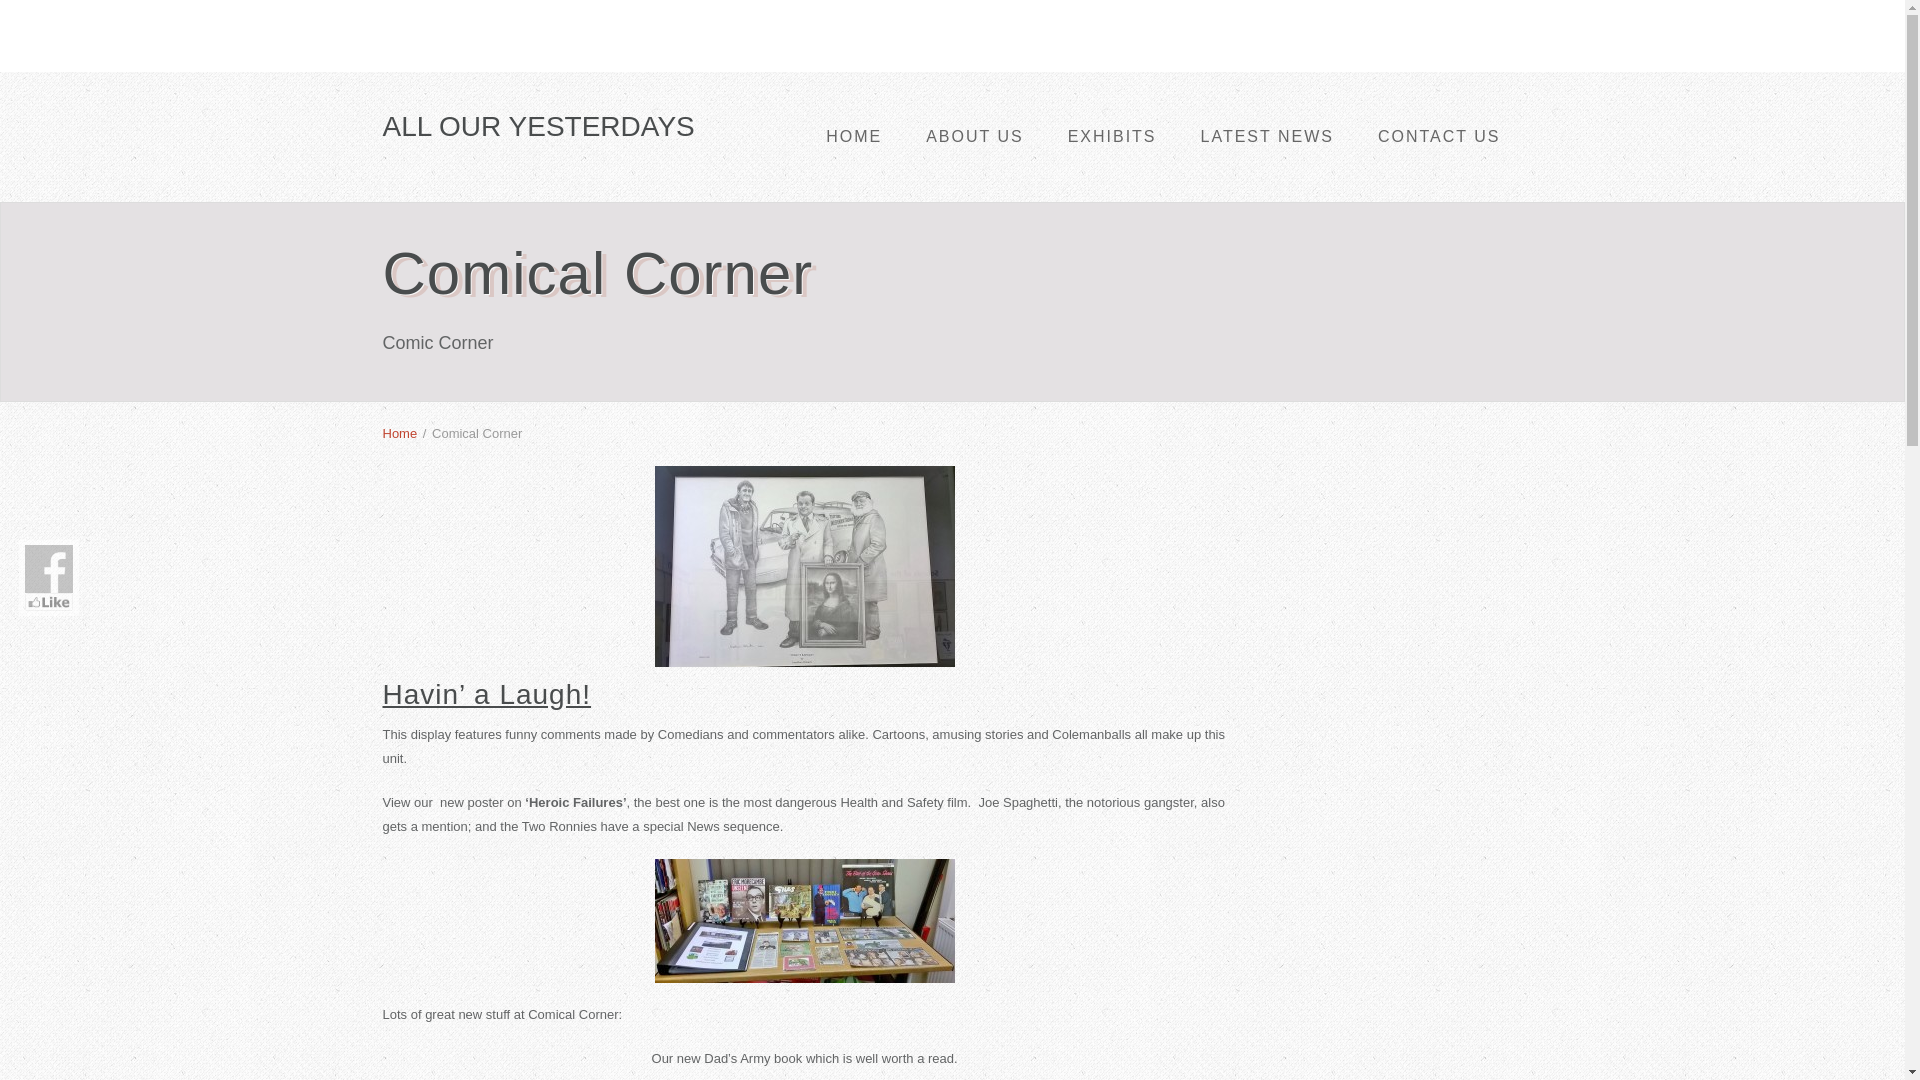 The image size is (1920, 1080). What do you see at coordinates (538, 126) in the screenshot?
I see `All Our Yesterdays` at bounding box center [538, 126].